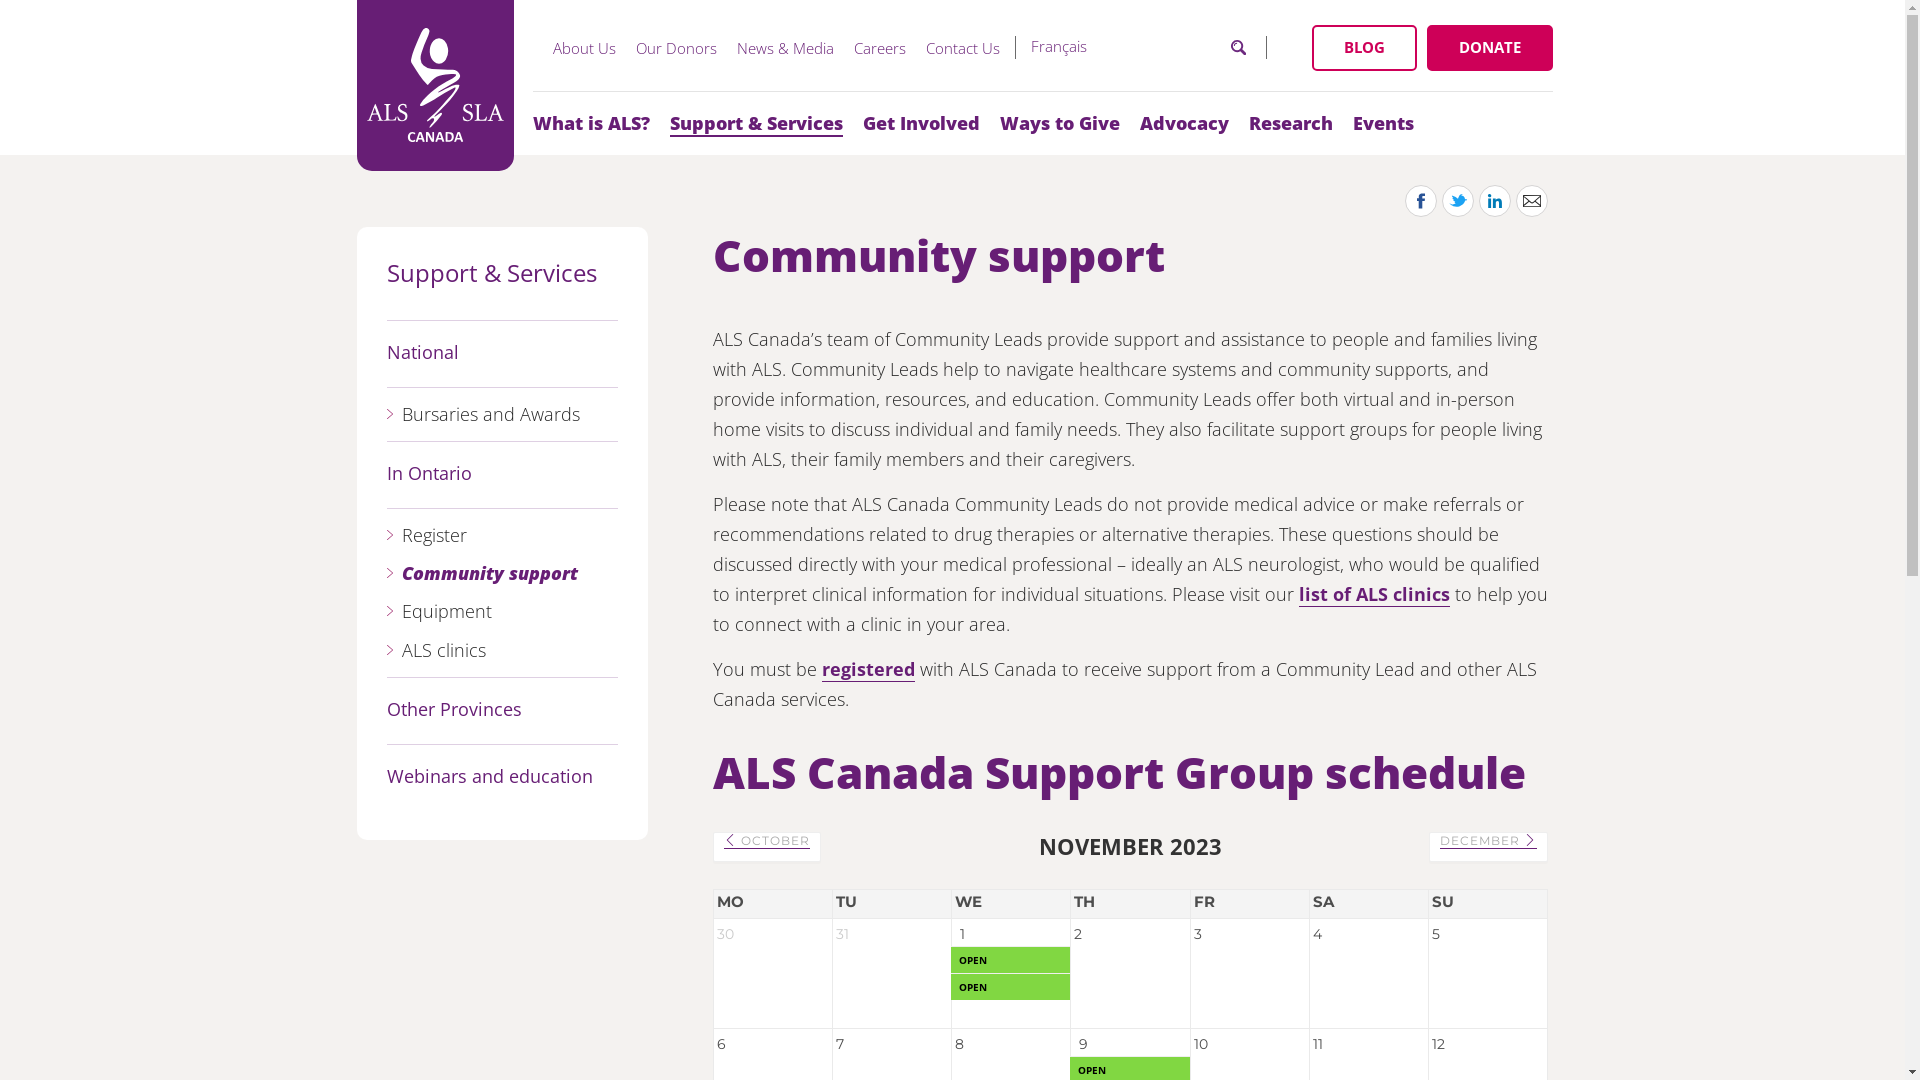 This screenshot has width=1920, height=1080. I want to click on Support & Services, so click(756, 123).